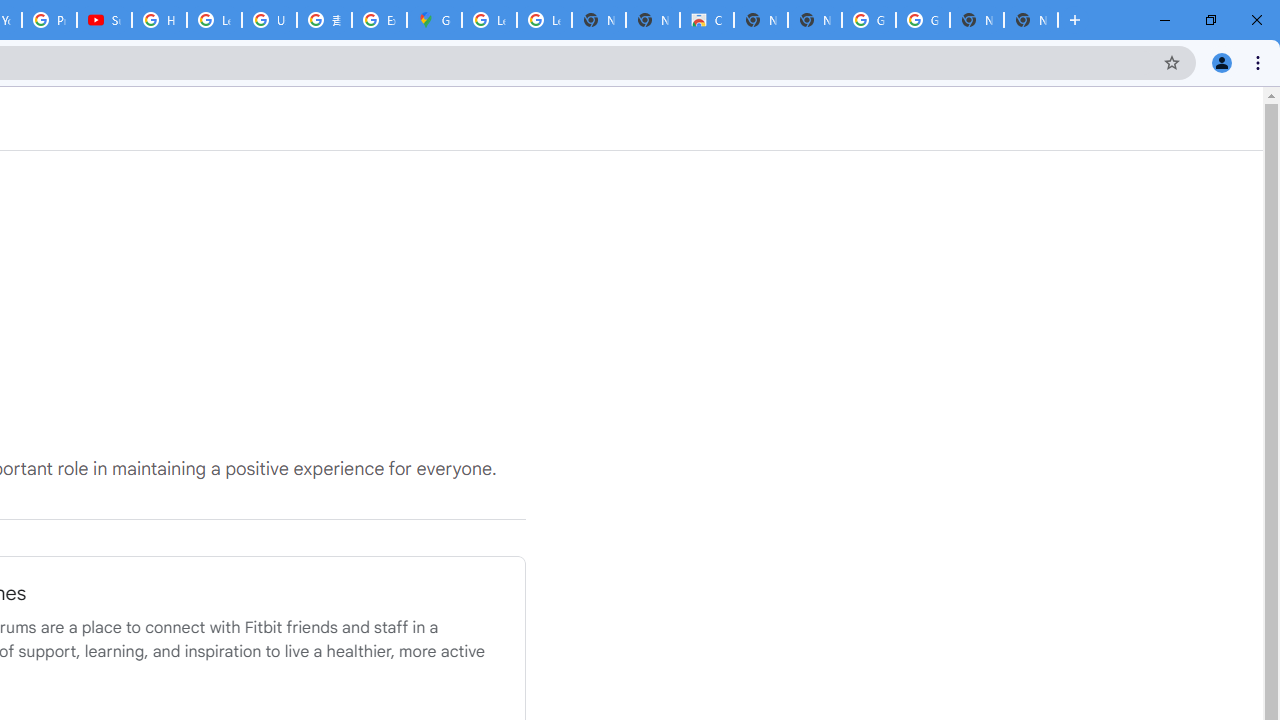 The image size is (1280, 720). I want to click on Subscriptions - YouTube, so click(104, 20).